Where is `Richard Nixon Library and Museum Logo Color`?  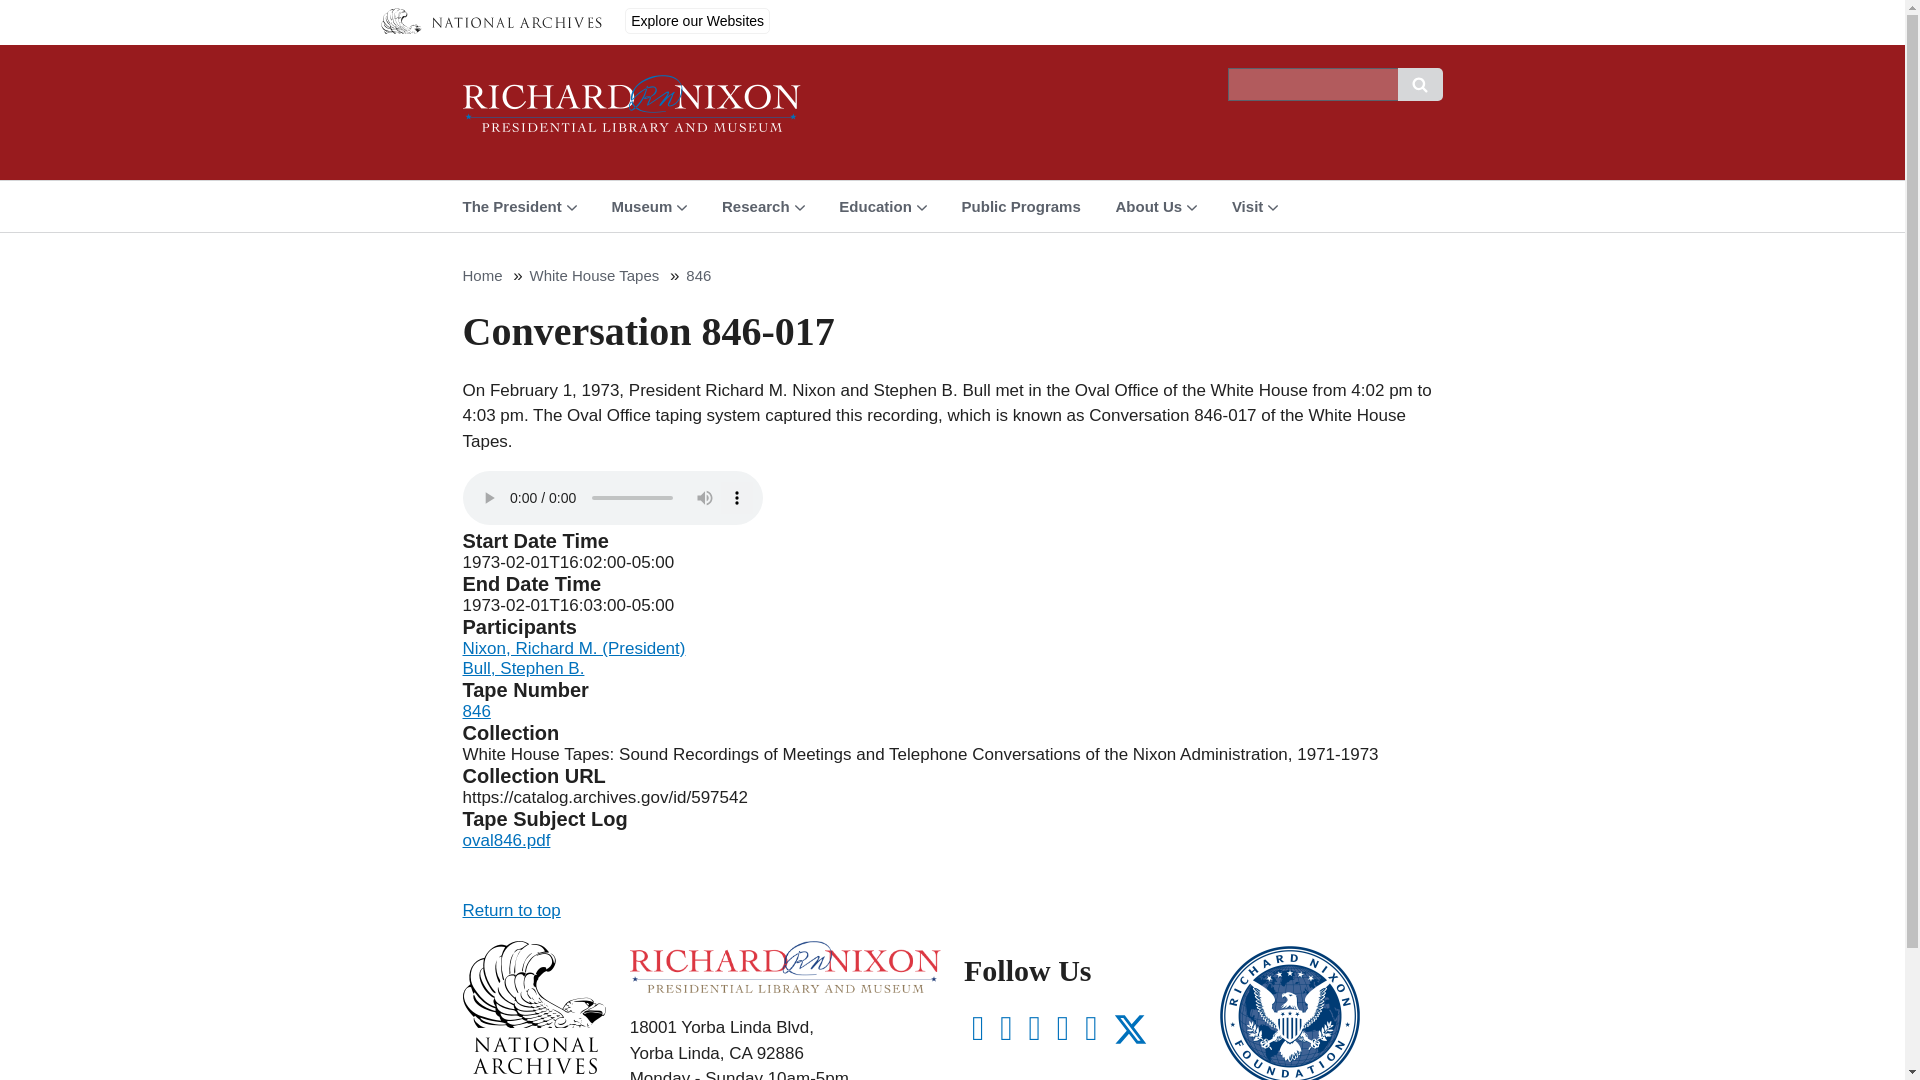 Richard Nixon Library and Museum Logo Color is located at coordinates (784, 966).